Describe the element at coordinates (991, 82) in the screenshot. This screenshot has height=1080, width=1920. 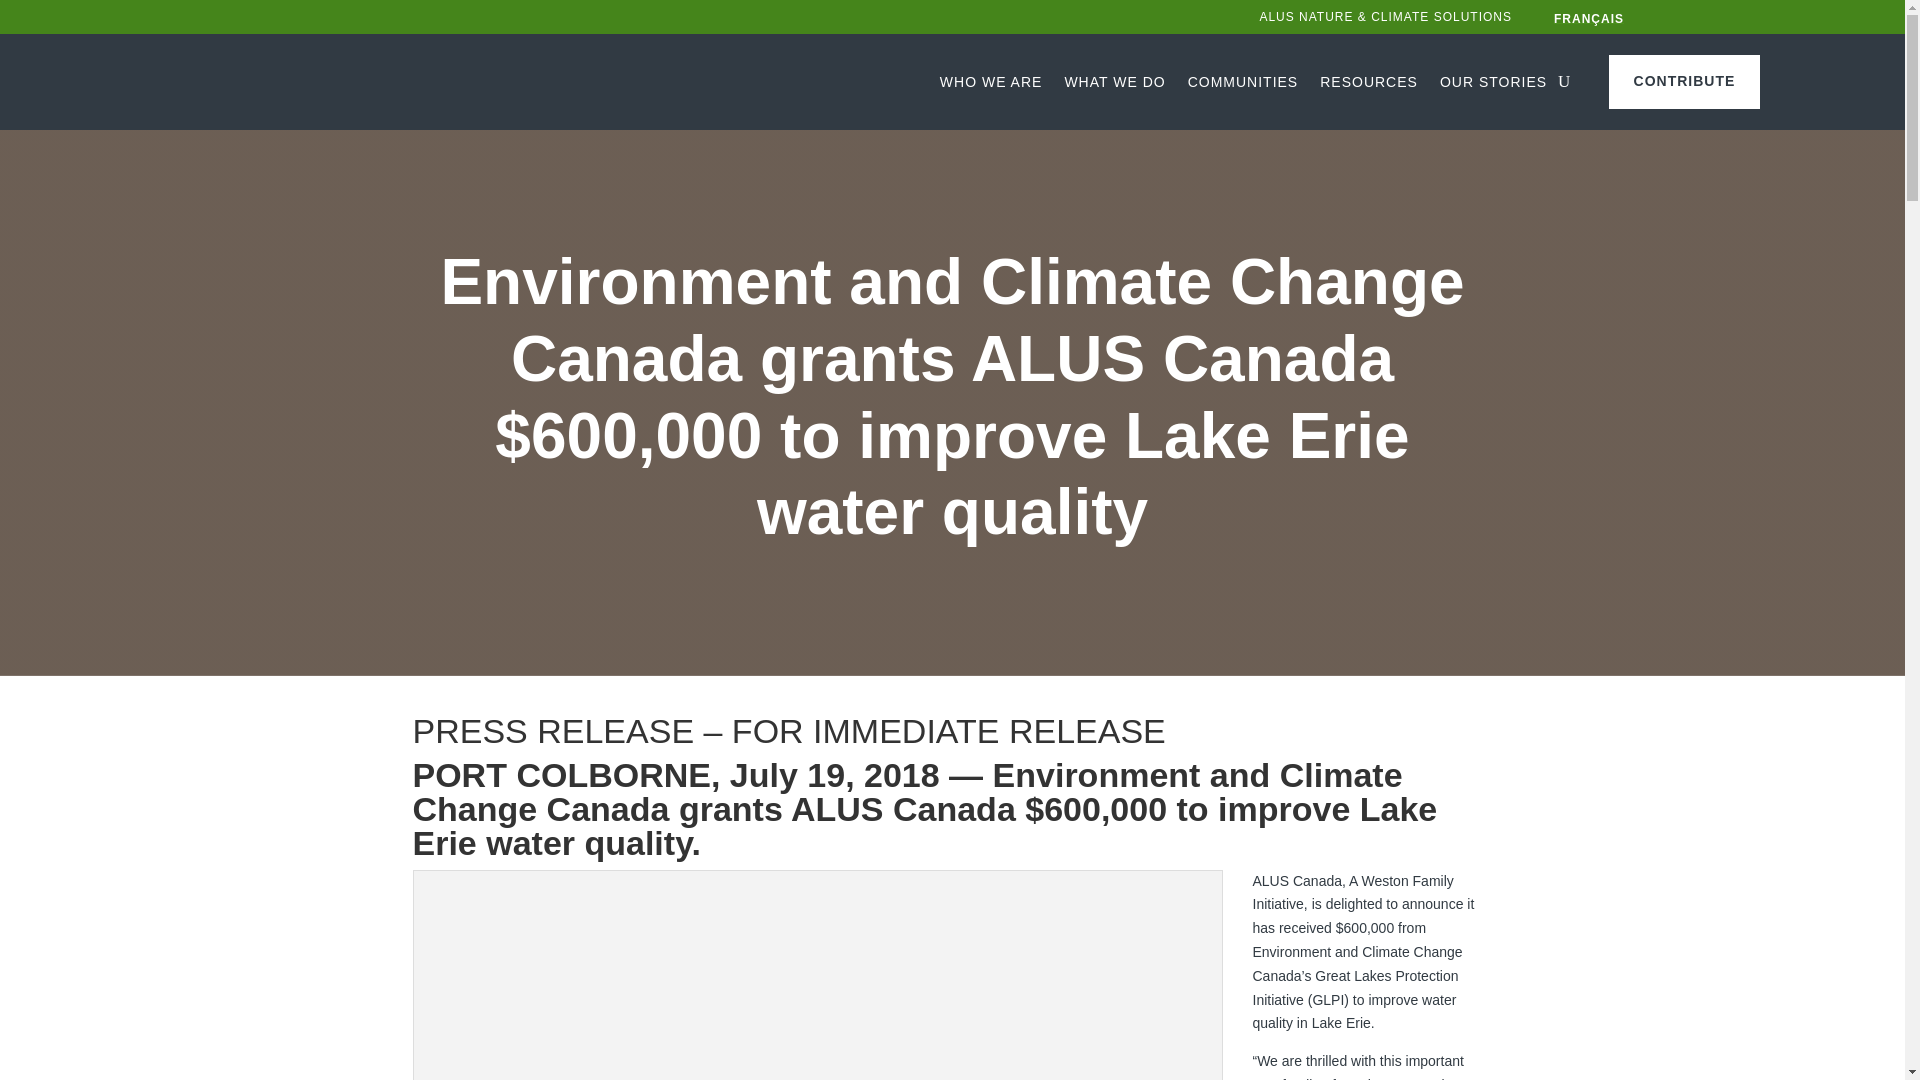
I see `WHO WE ARE` at that location.